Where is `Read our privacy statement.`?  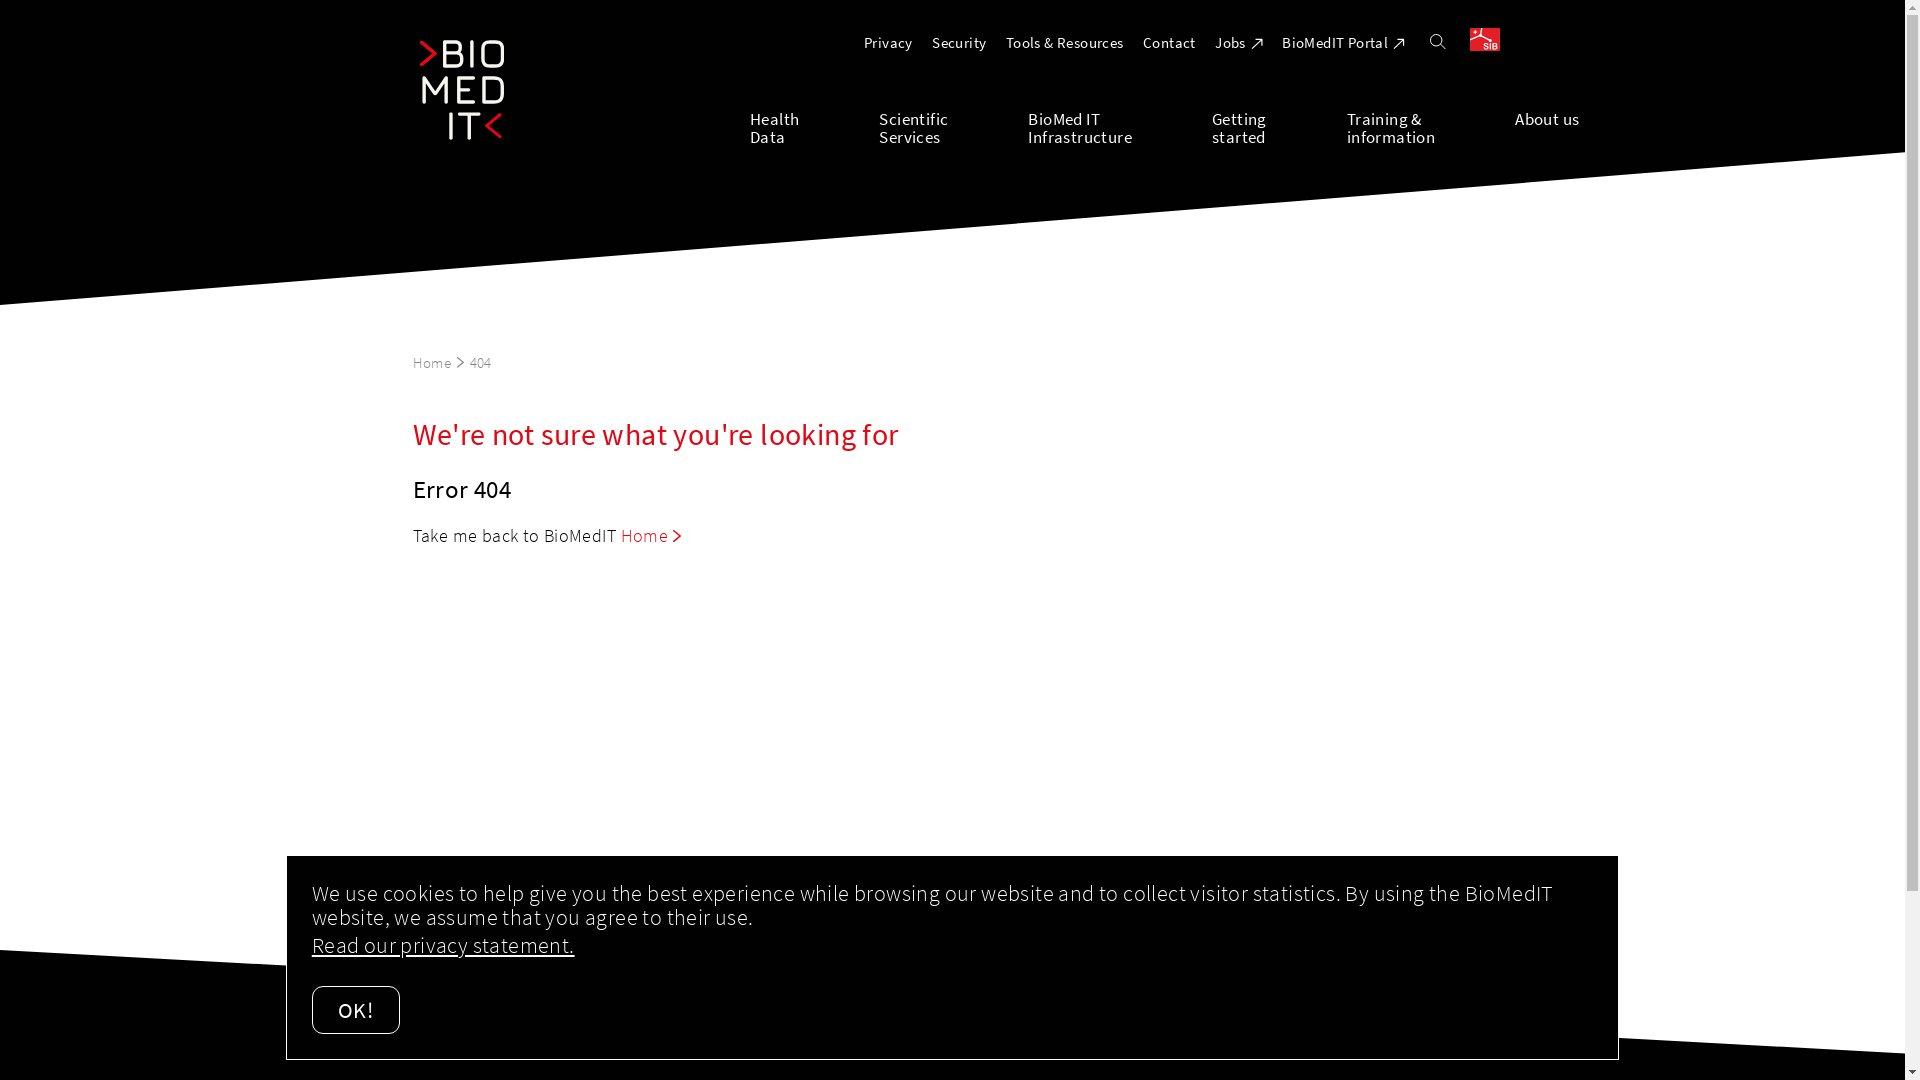 Read our privacy statement. is located at coordinates (444, 945).